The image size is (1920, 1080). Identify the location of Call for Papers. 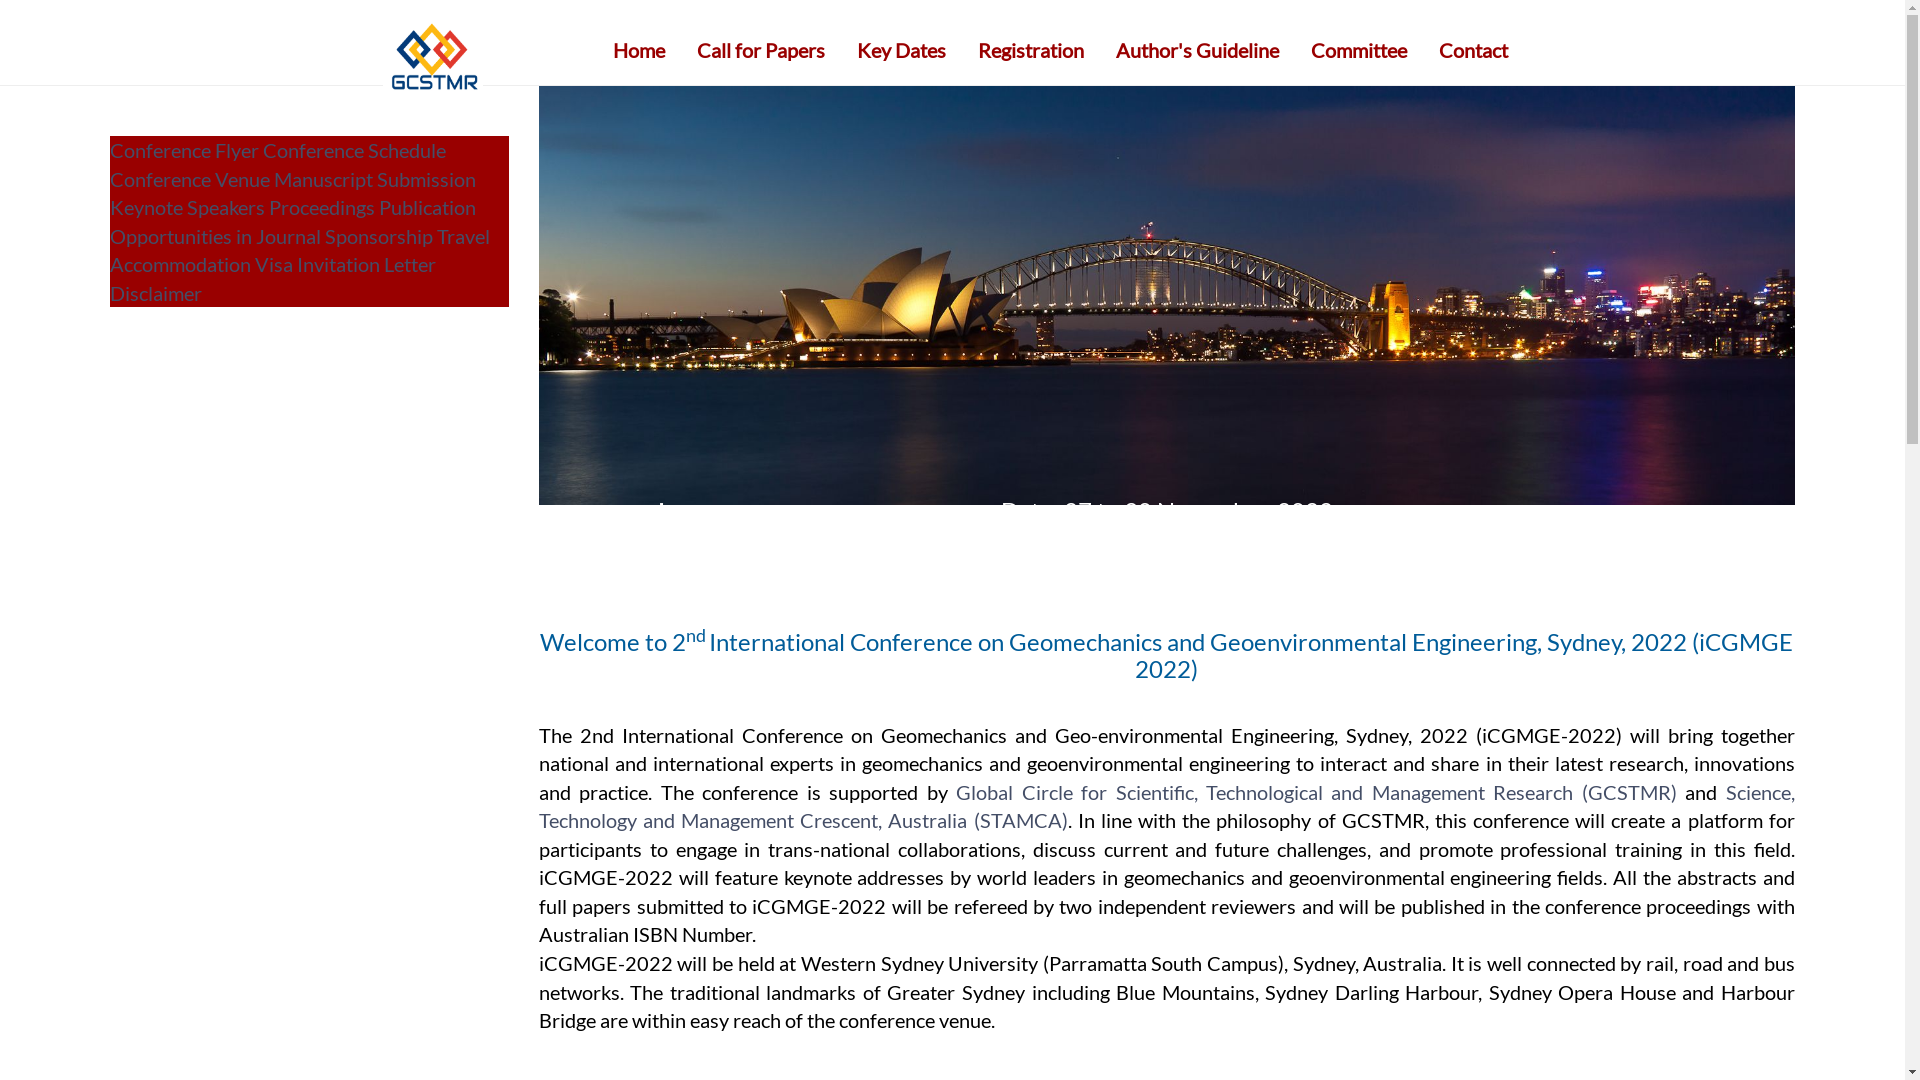
(761, 50).